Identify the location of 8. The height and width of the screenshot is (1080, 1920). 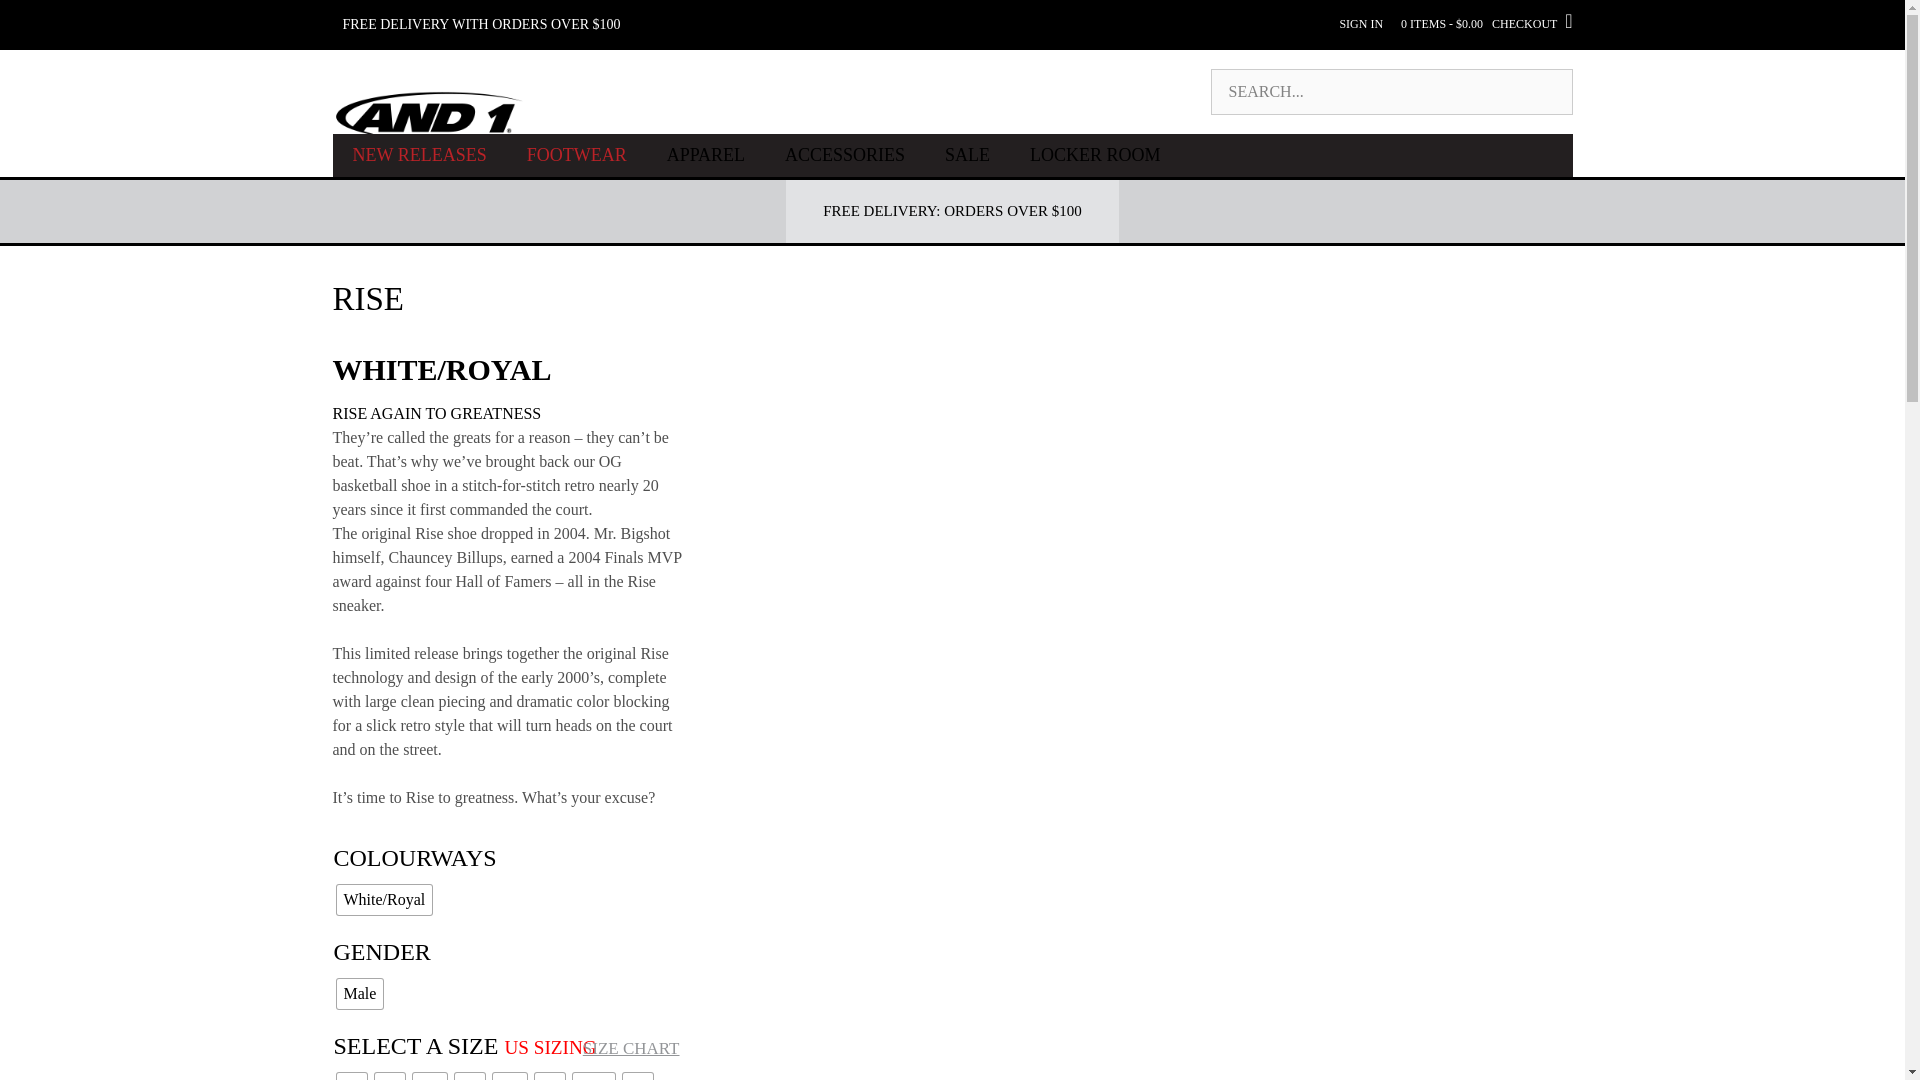
(388, 1076).